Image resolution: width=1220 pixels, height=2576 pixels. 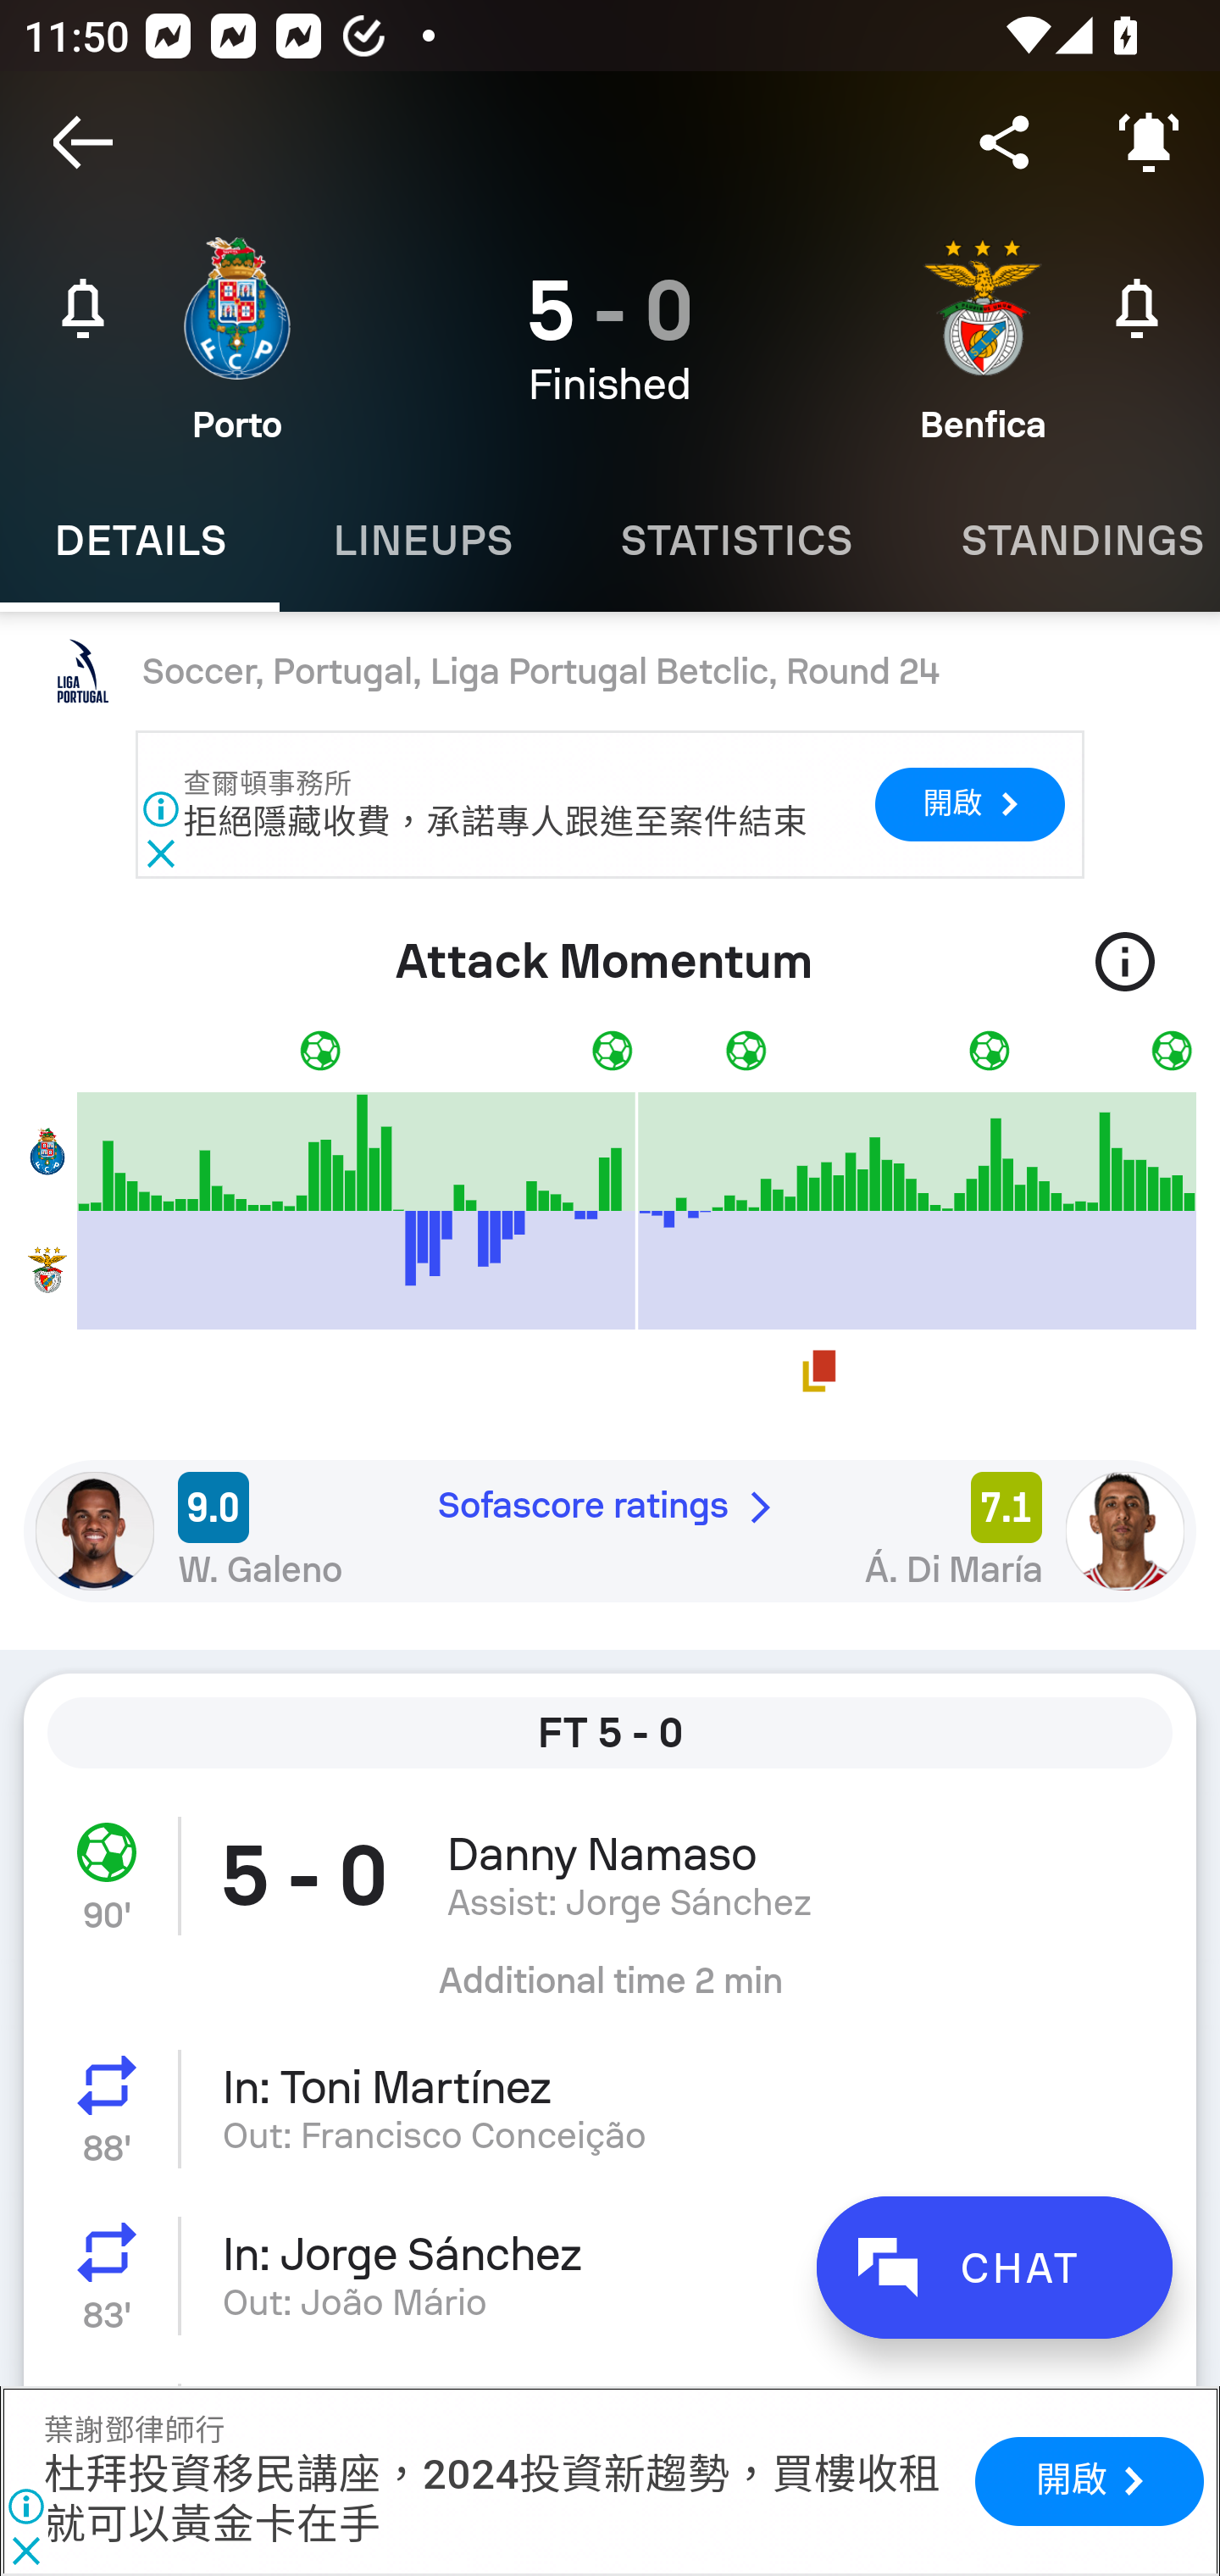 I want to click on 查爾頓事務所, so click(x=269, y=783).